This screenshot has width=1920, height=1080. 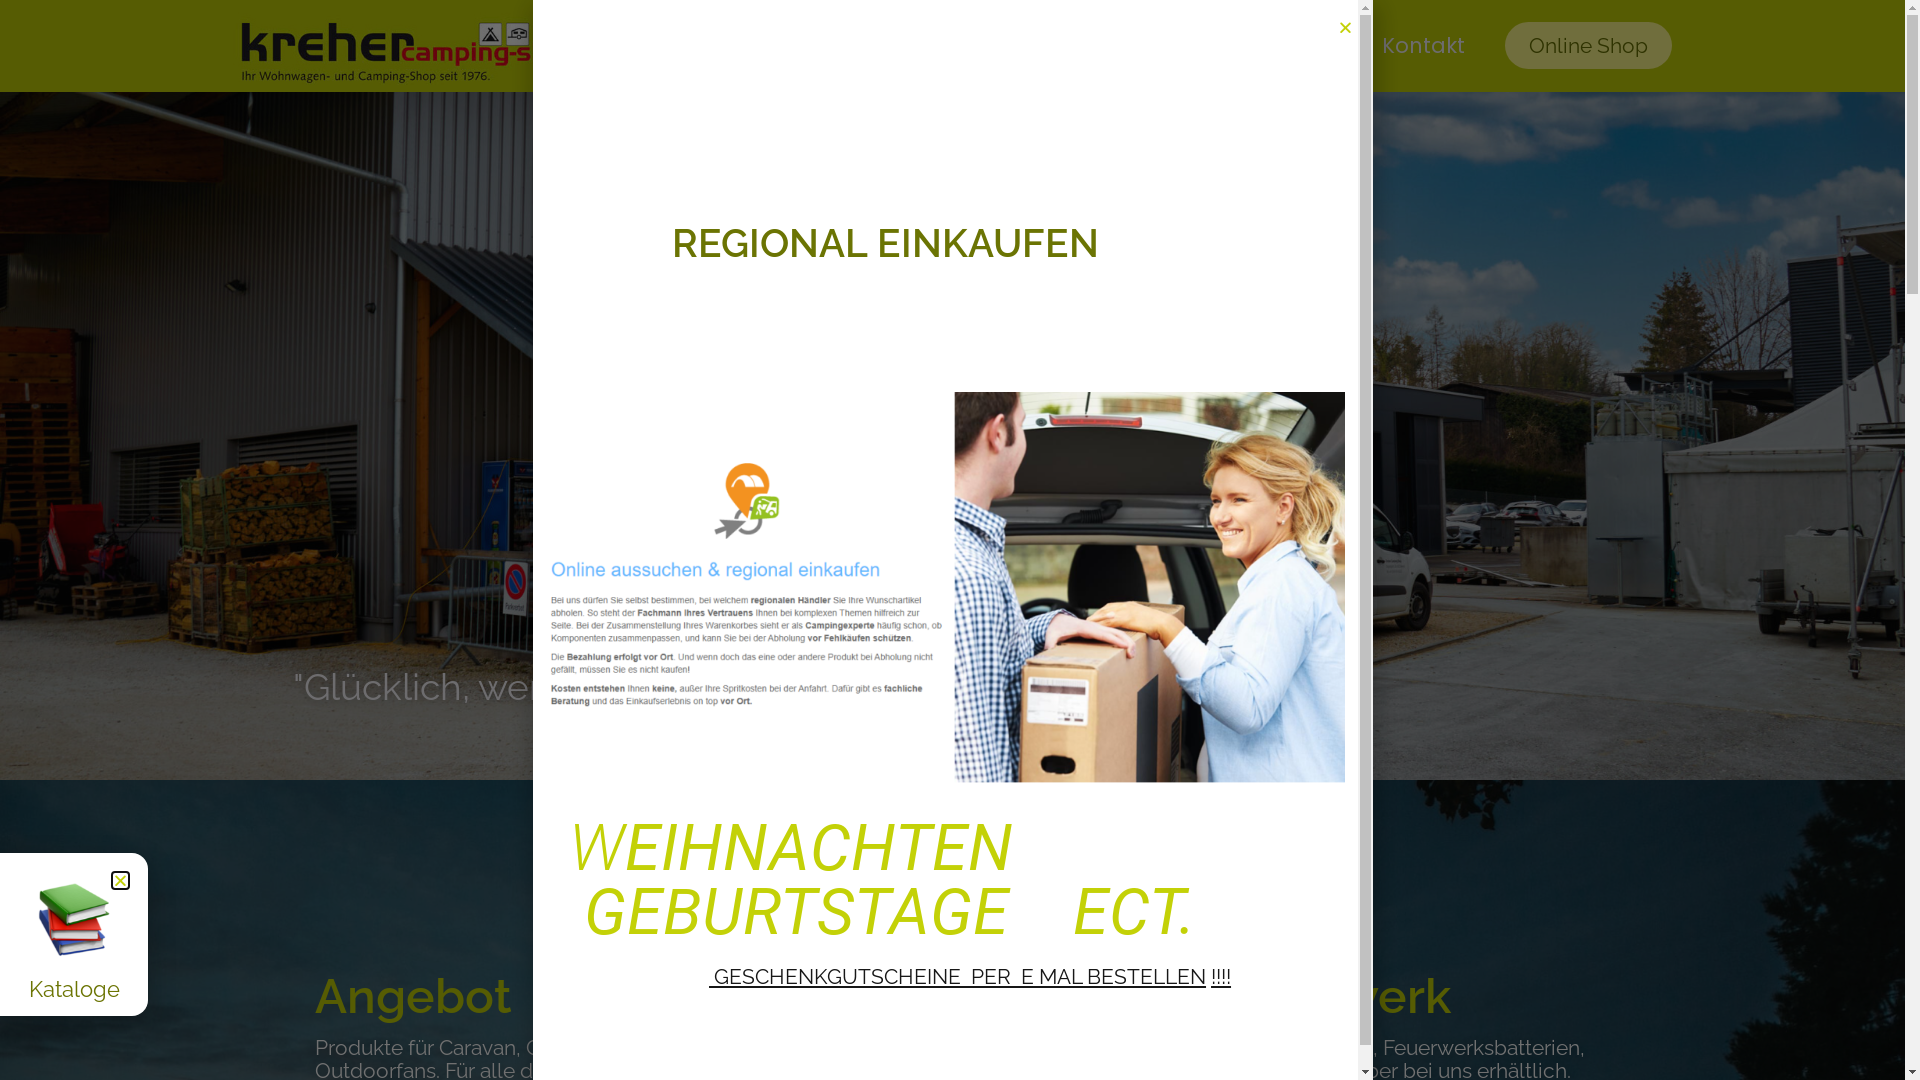 I want to click on Start, so click(x=936, y=46).